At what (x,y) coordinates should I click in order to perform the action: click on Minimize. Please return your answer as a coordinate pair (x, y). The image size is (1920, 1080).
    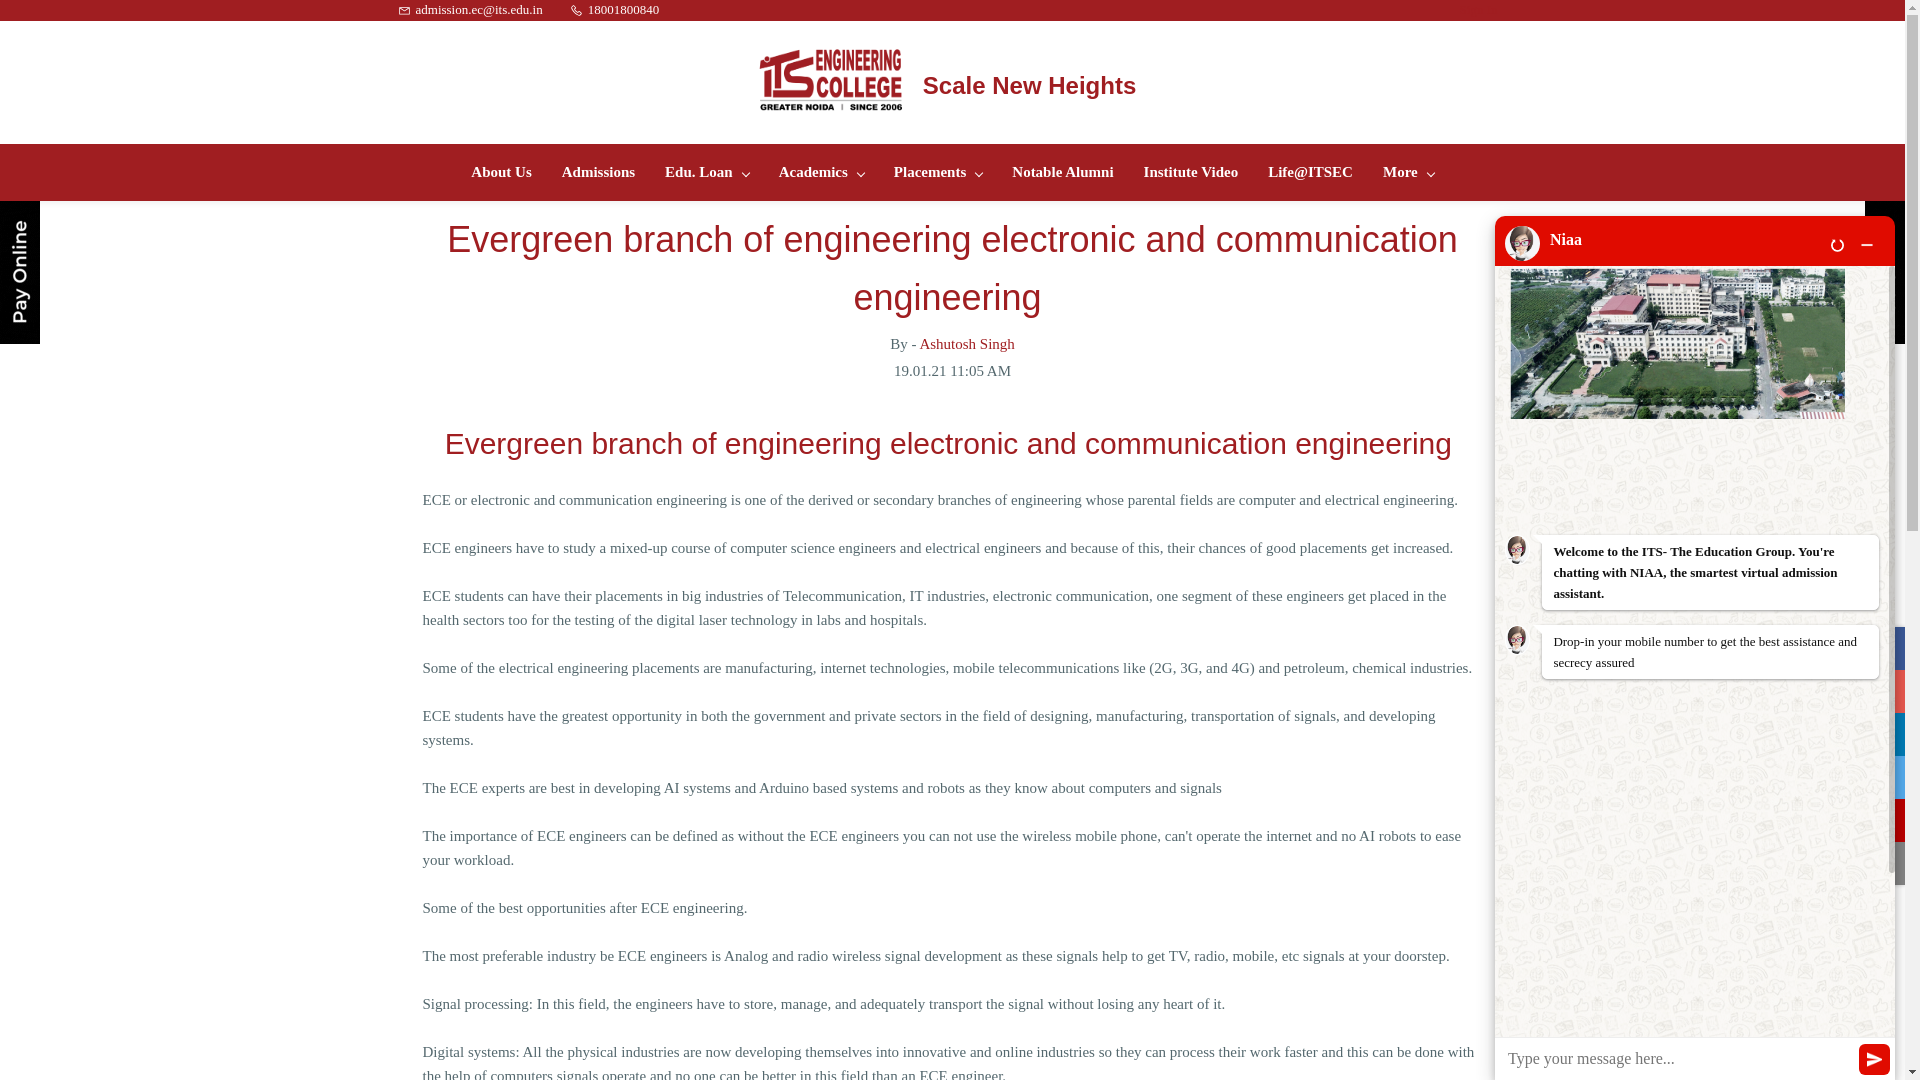
    Looking at the image, I should click on (1866, 244).